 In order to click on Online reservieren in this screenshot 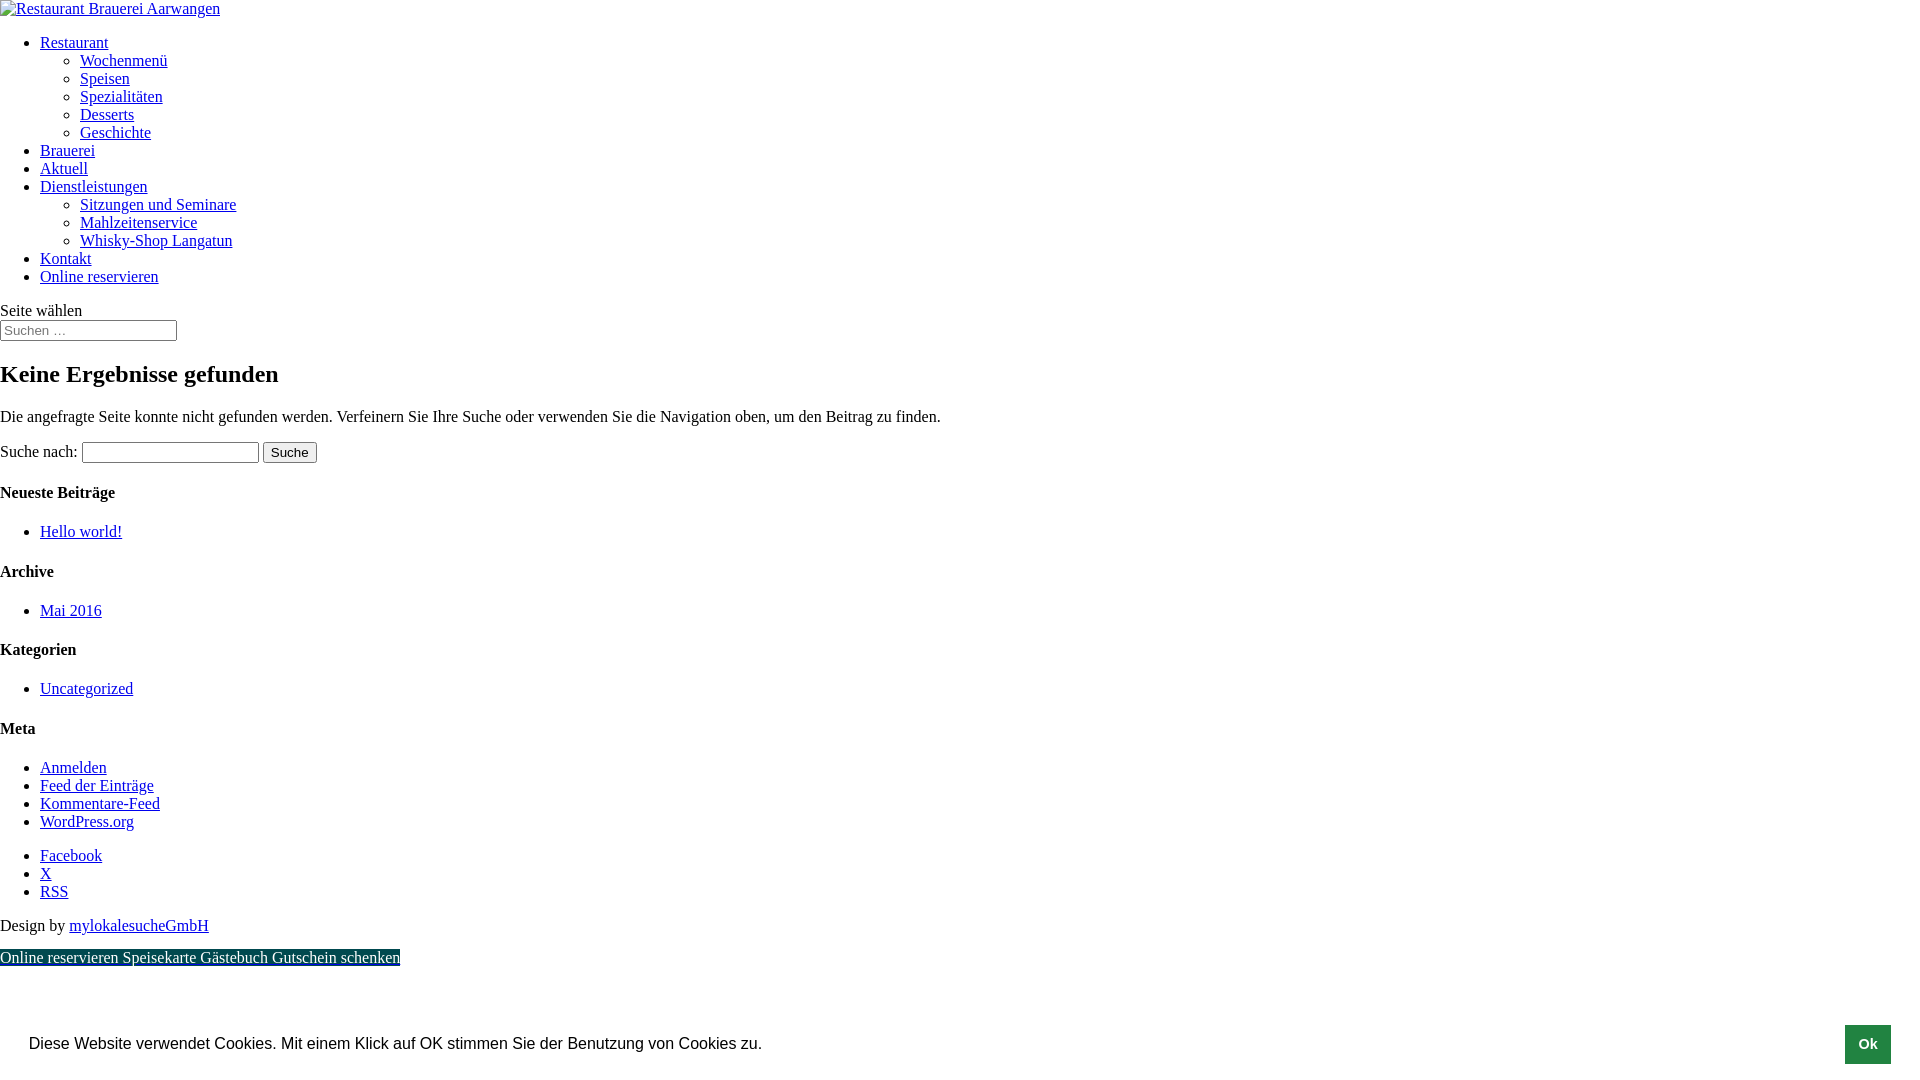, I will do `click(100, 276)`.